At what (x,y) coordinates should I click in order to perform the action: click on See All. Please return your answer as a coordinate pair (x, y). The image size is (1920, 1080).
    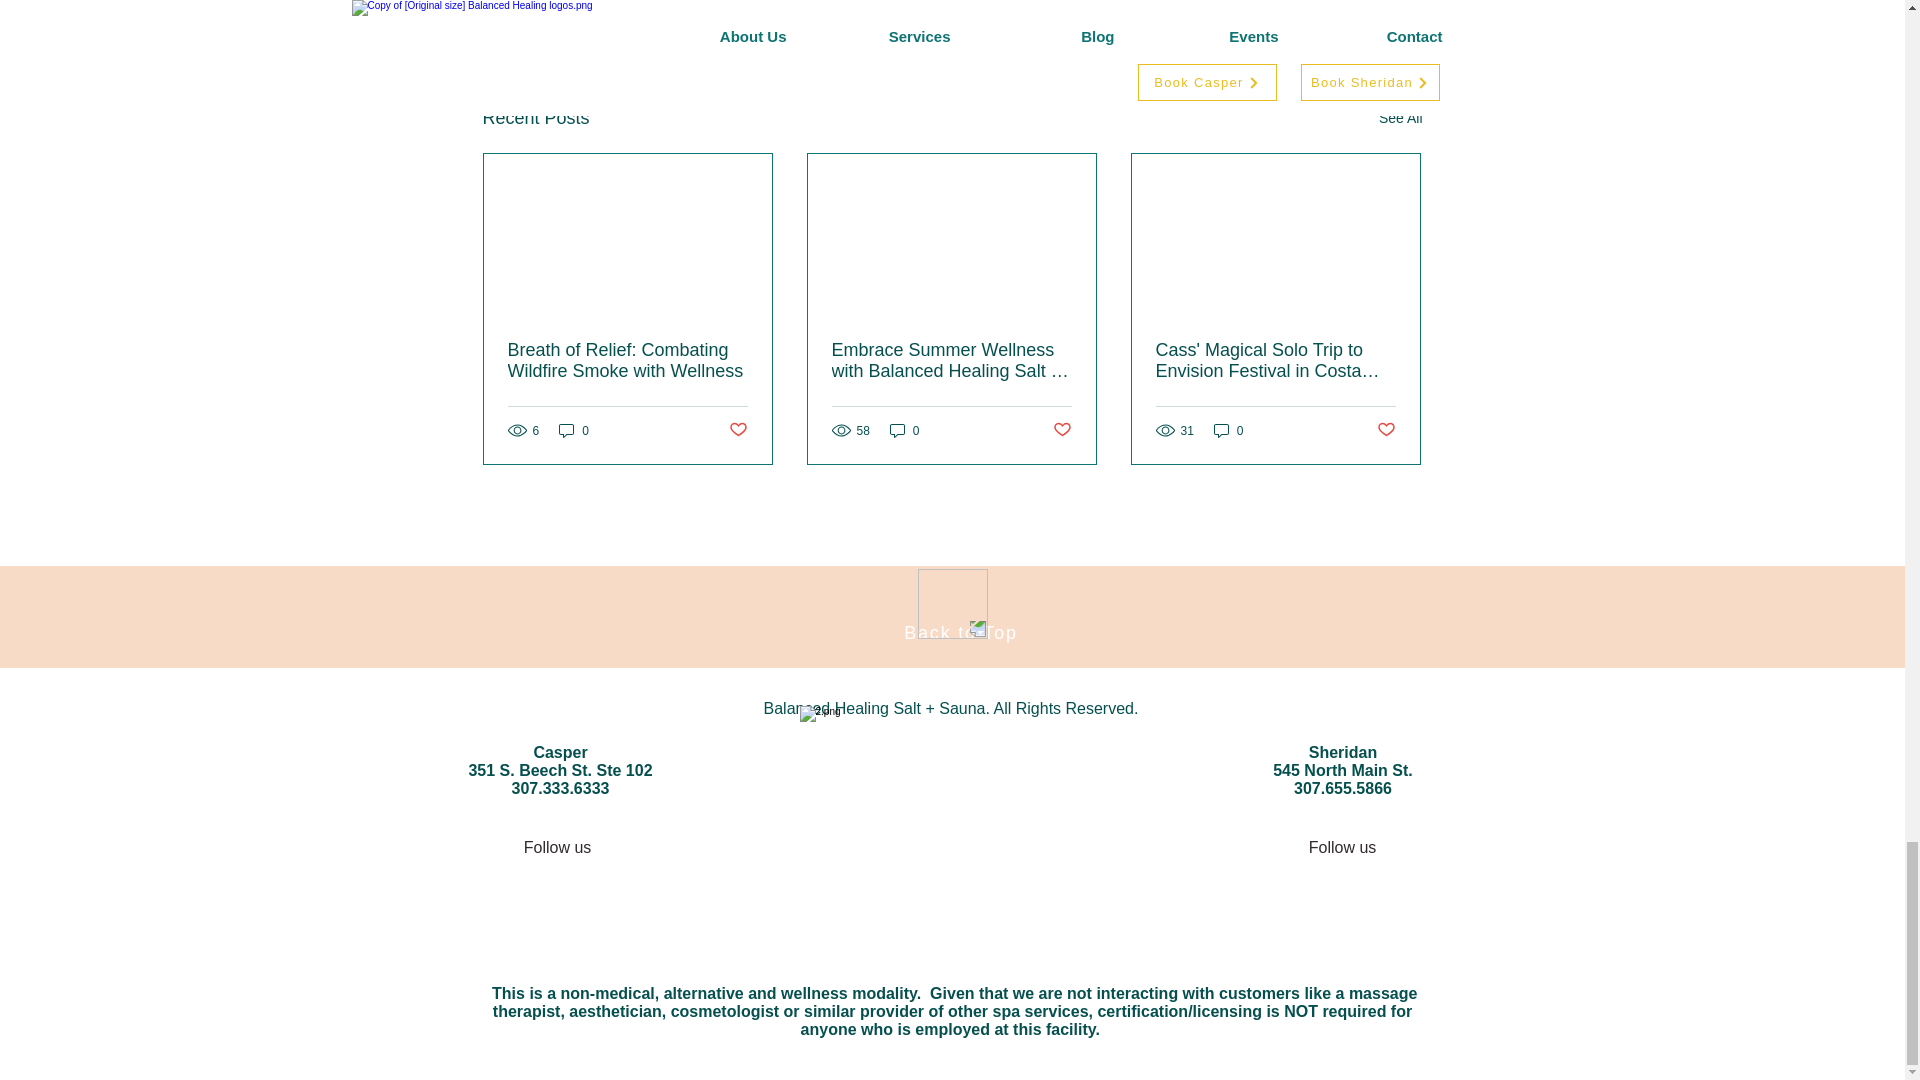
    Looking at the image, I should click on (1400, 118).